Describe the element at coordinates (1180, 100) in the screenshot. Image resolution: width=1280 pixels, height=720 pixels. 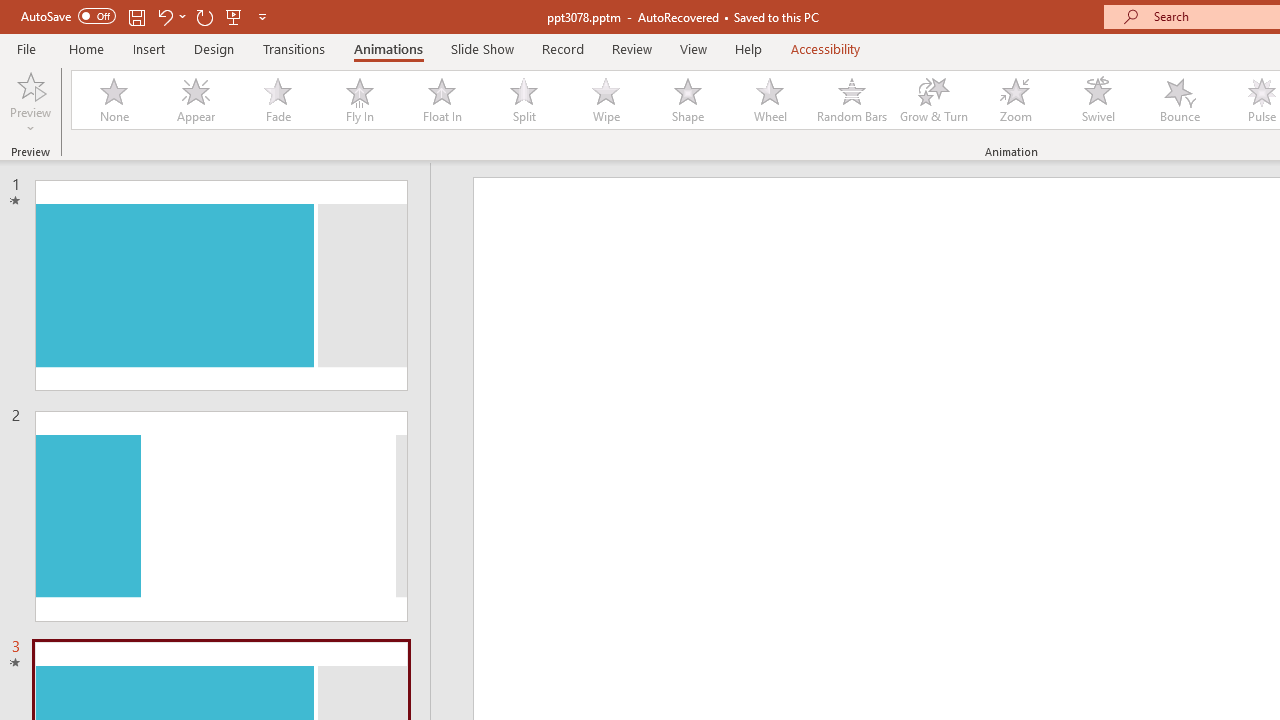
I see `Bounce` at that location.